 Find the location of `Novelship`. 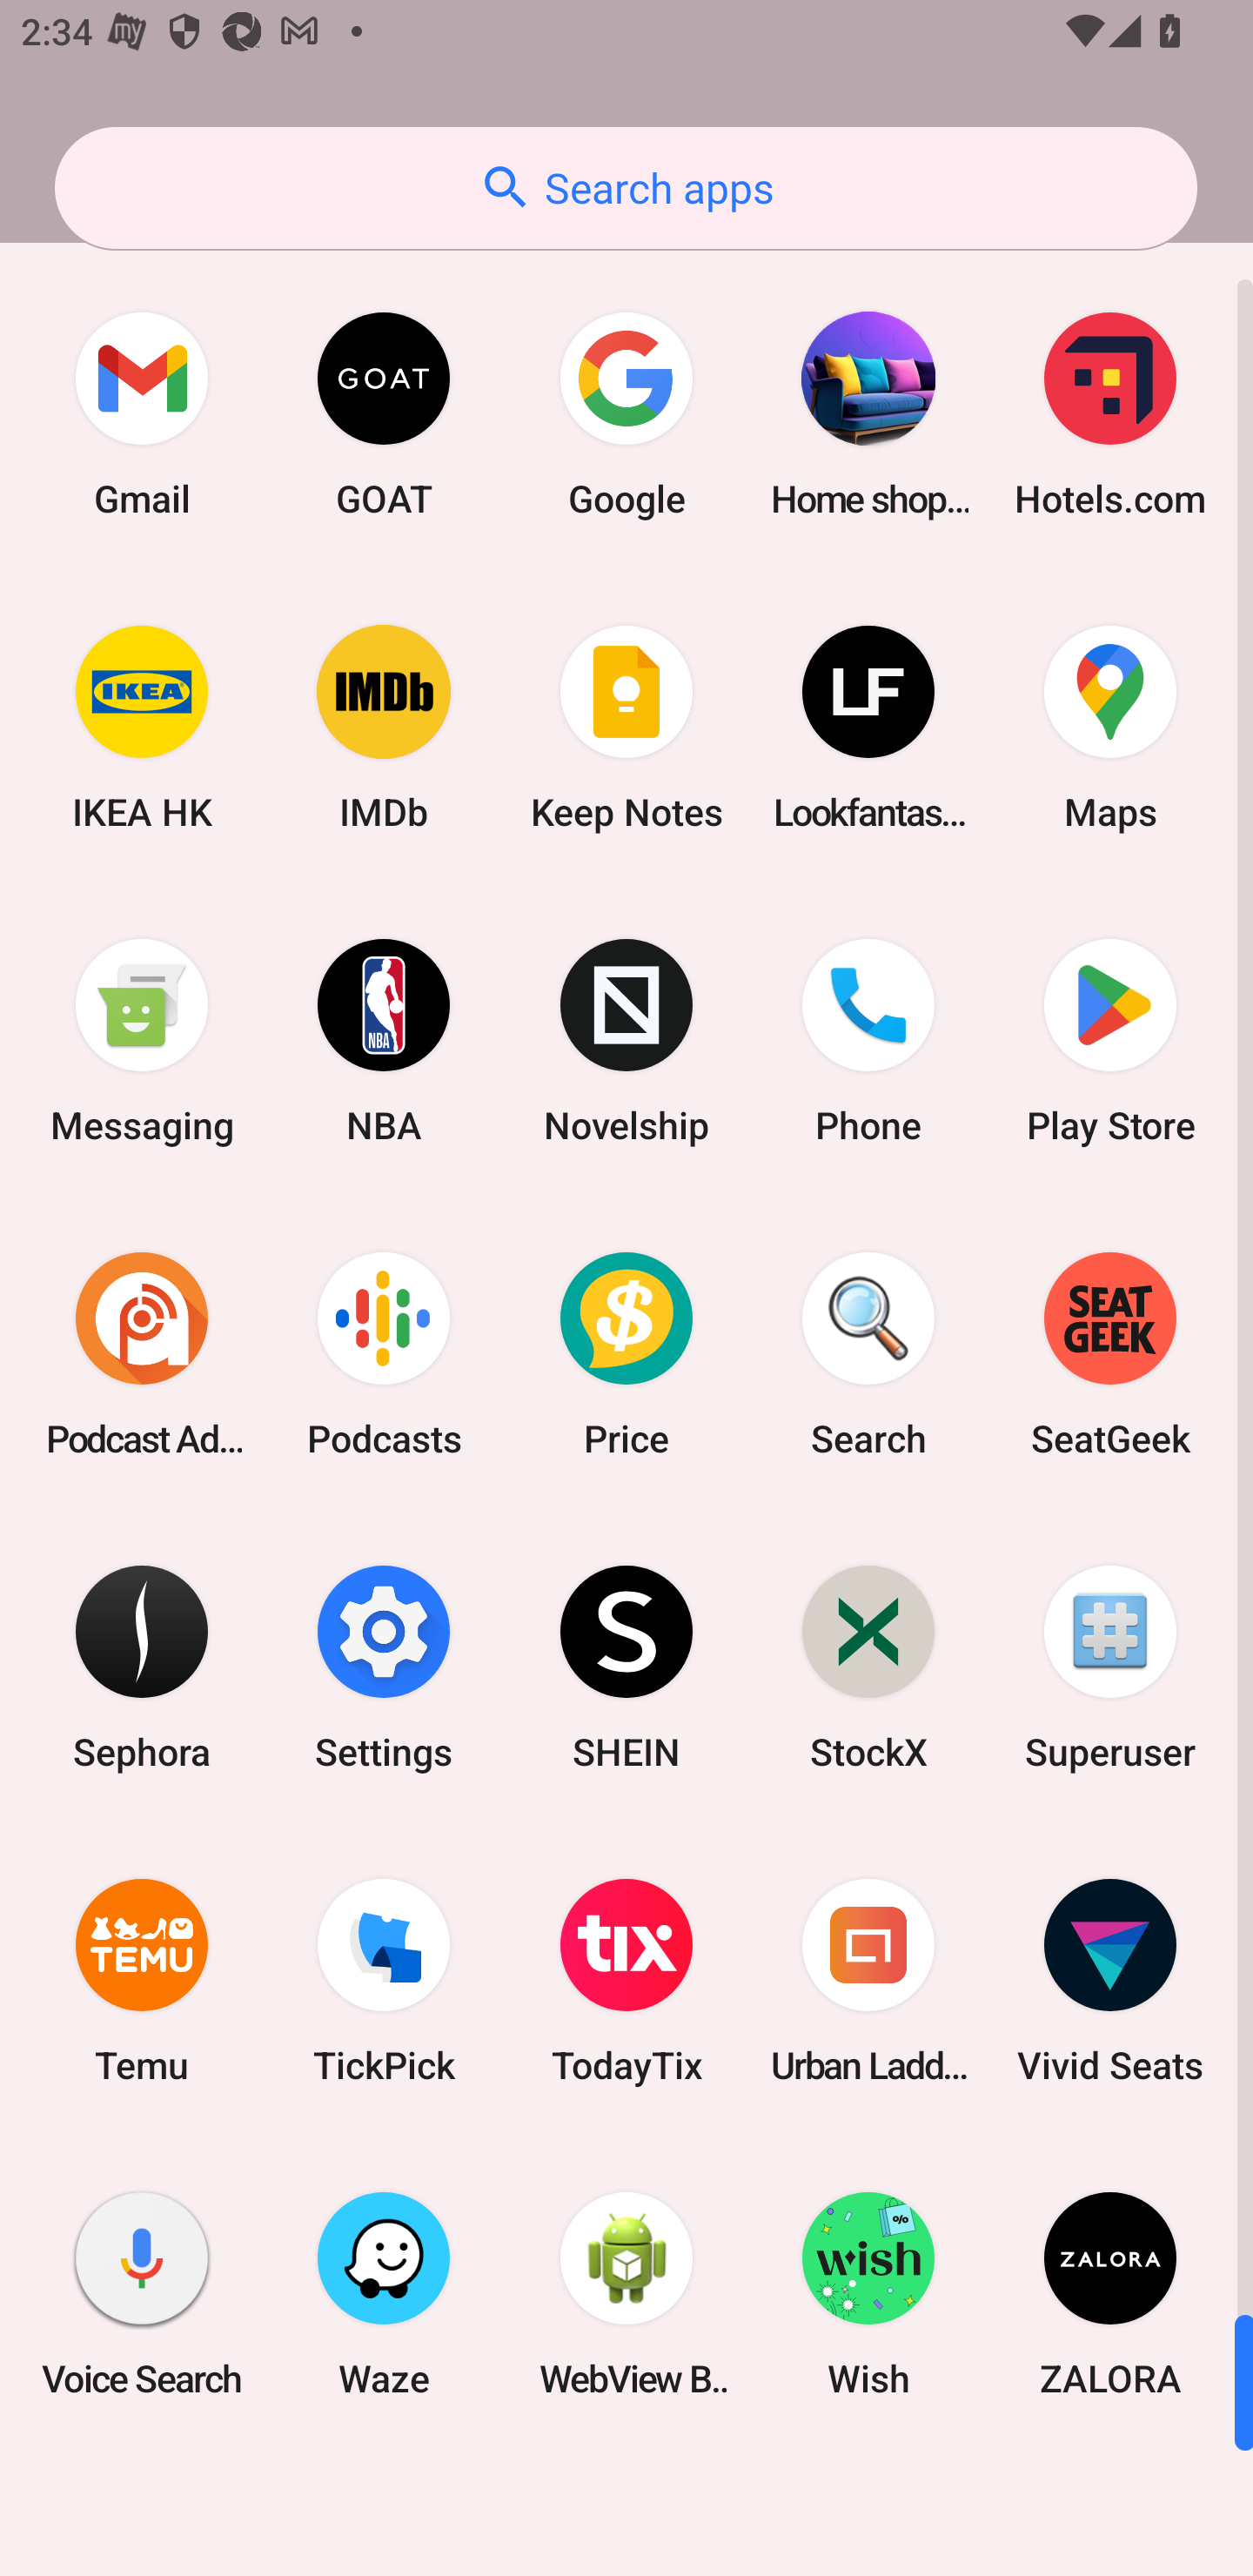

Novelship is located at coordinates (626, 1041).